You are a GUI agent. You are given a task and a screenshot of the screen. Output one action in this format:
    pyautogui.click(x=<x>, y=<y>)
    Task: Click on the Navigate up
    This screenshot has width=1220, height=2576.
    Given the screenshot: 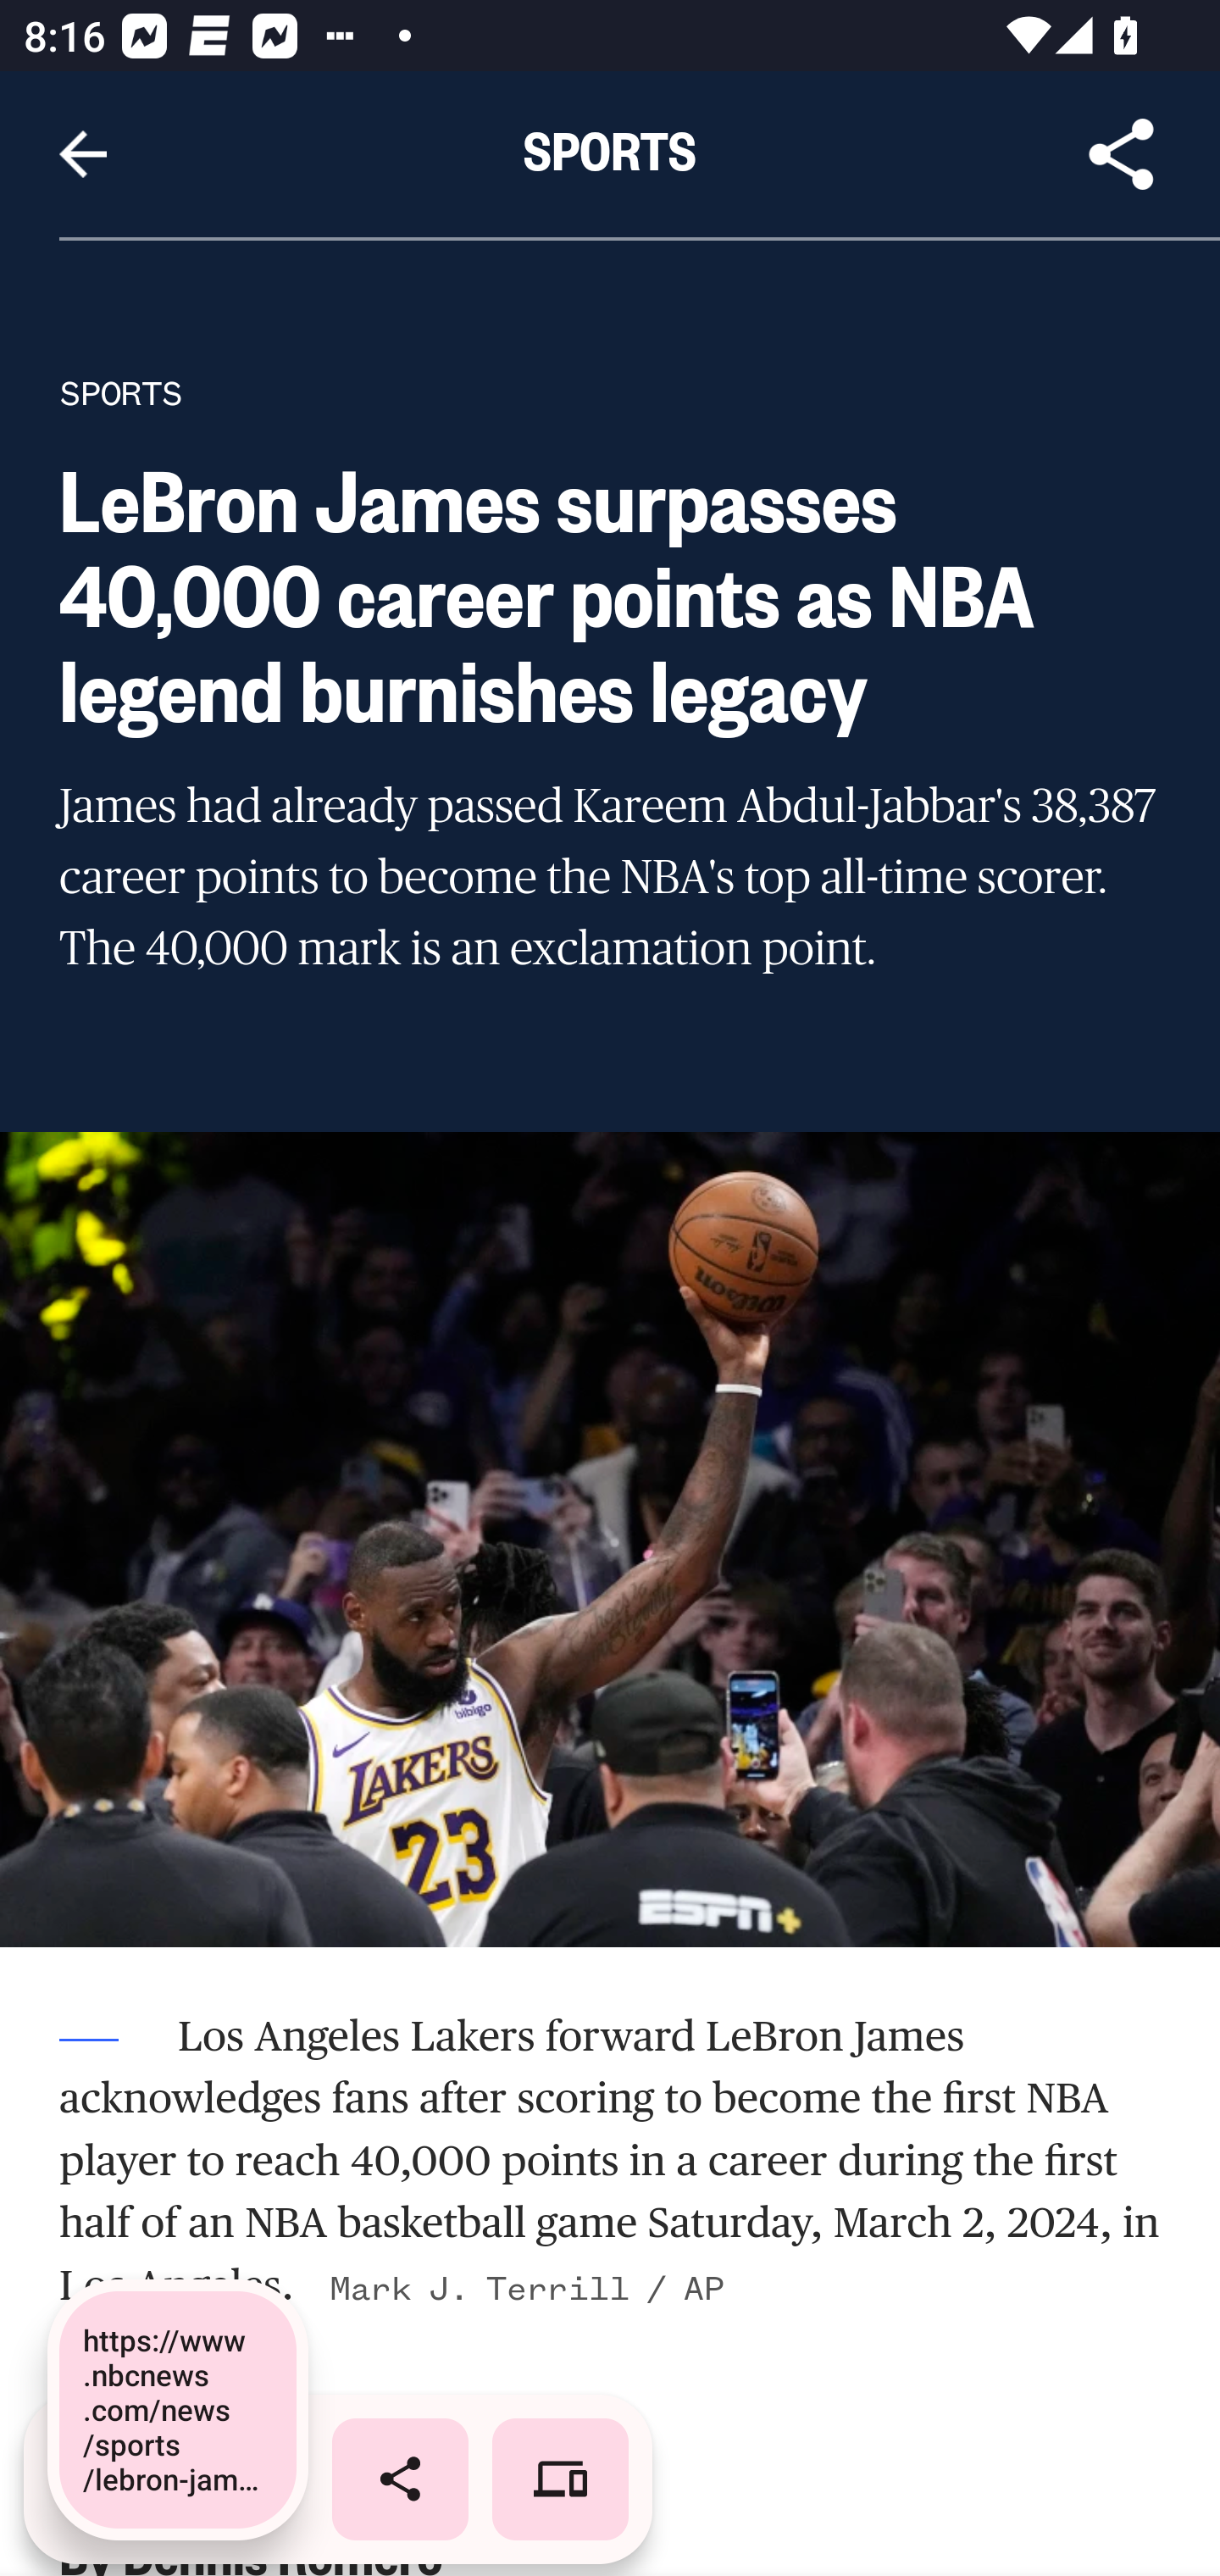 What is the action you would take?
    pyautogui.click(x=83, y=154)
    